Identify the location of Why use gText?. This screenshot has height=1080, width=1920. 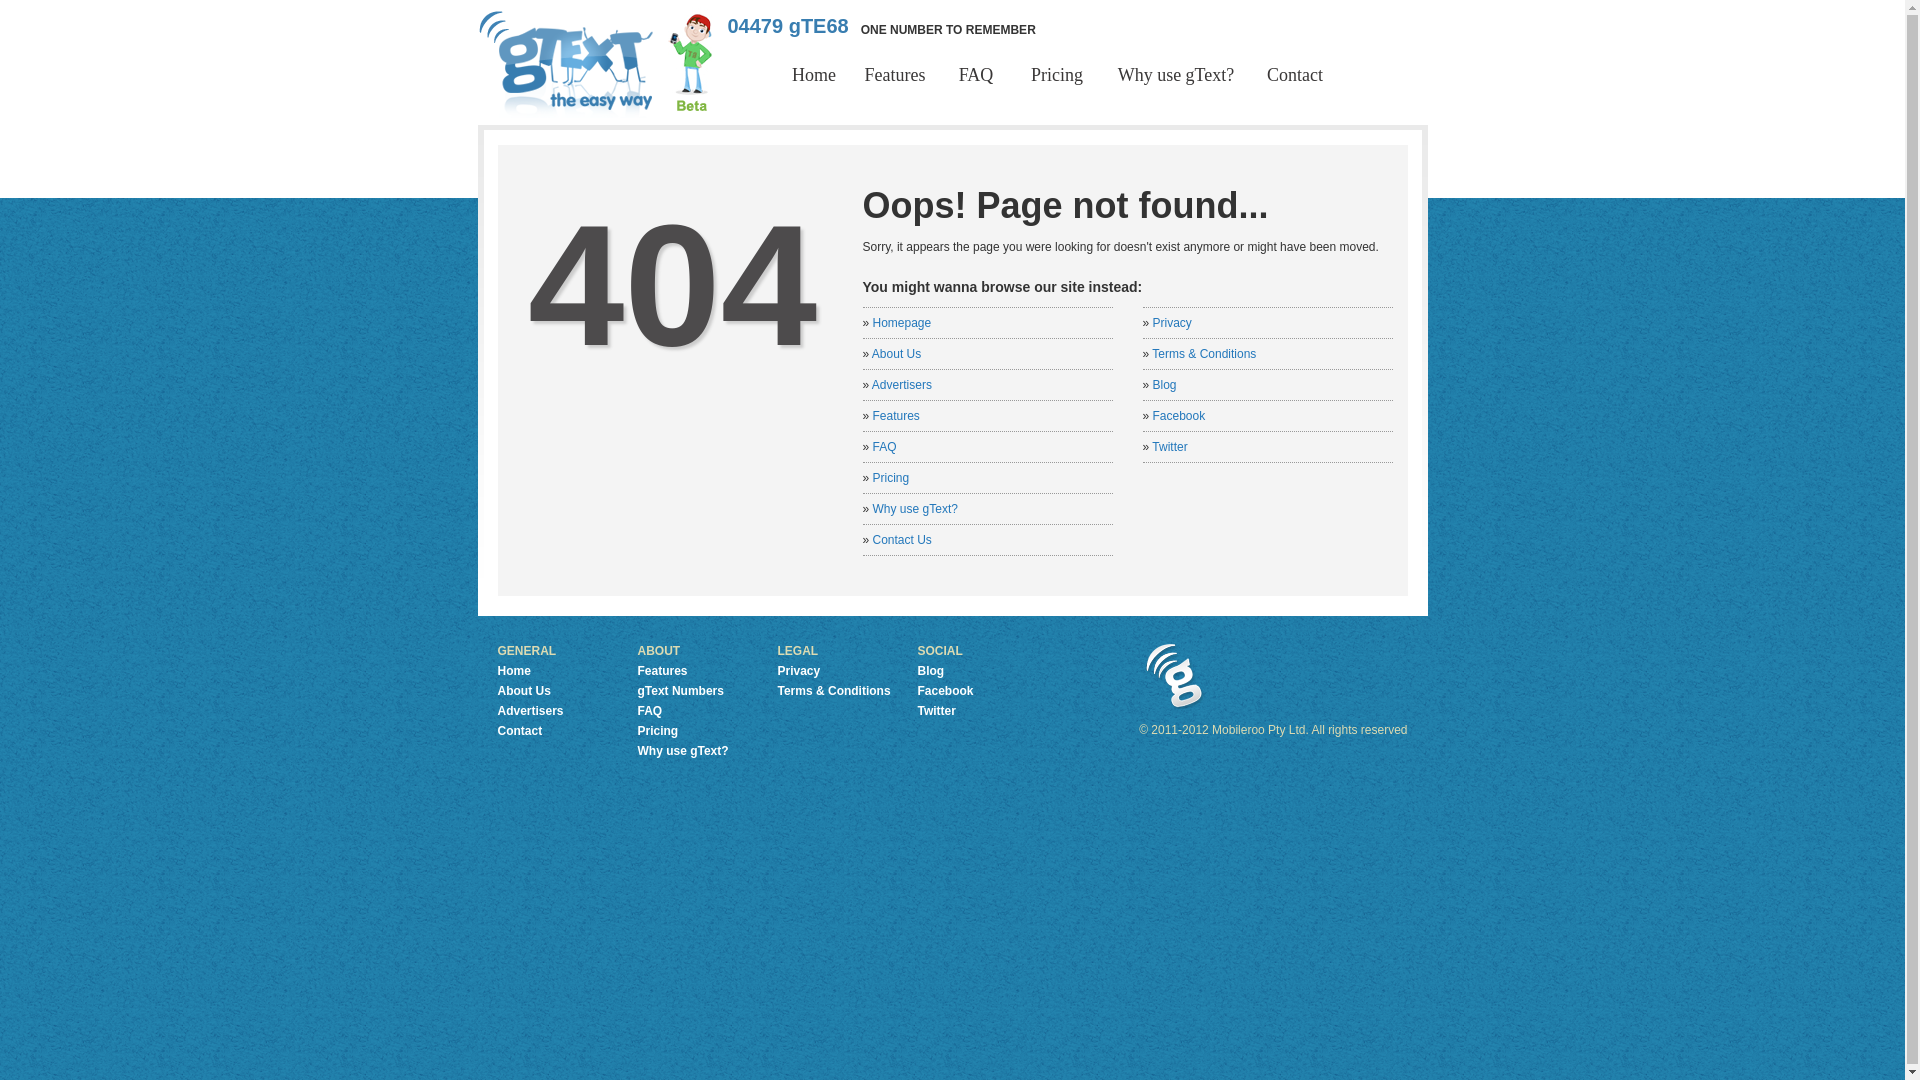
(1176, 75).